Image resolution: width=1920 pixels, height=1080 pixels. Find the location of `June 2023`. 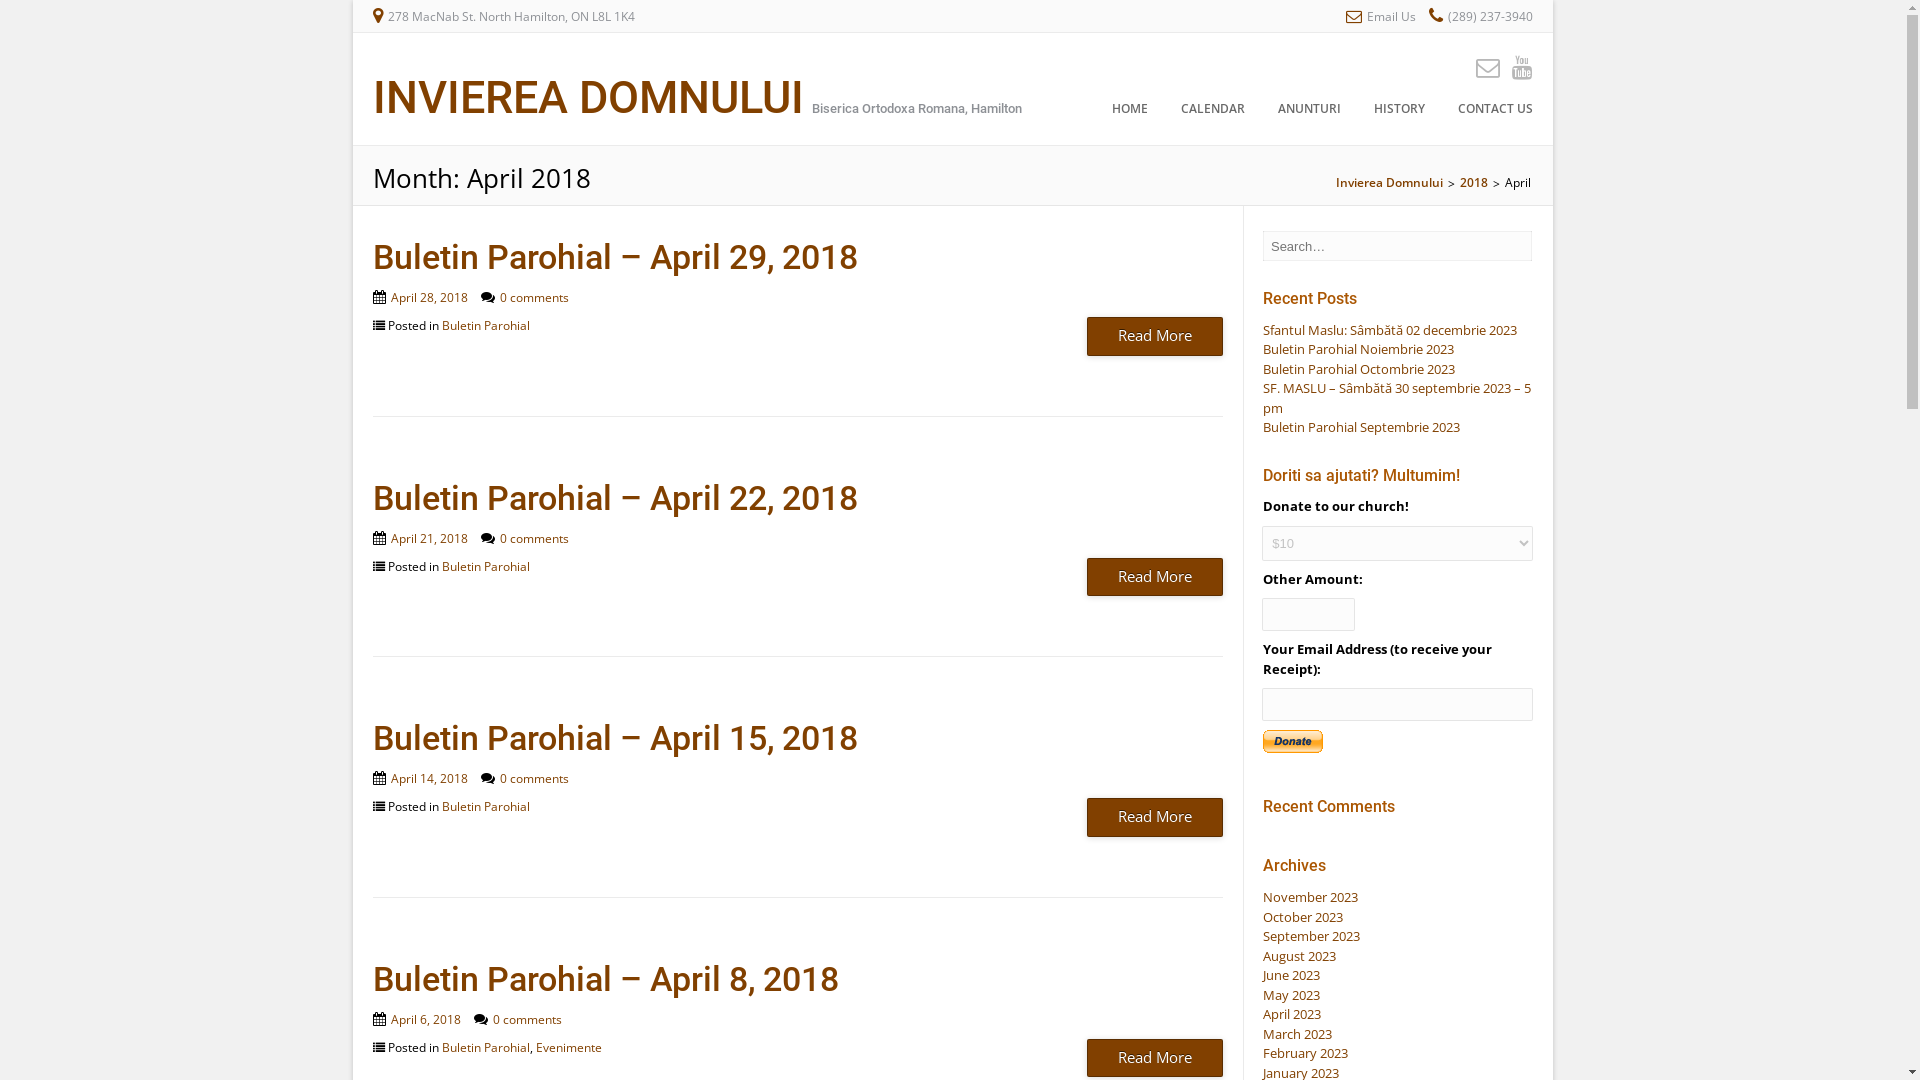

June 2023 is located at coordinates (1292, 975).